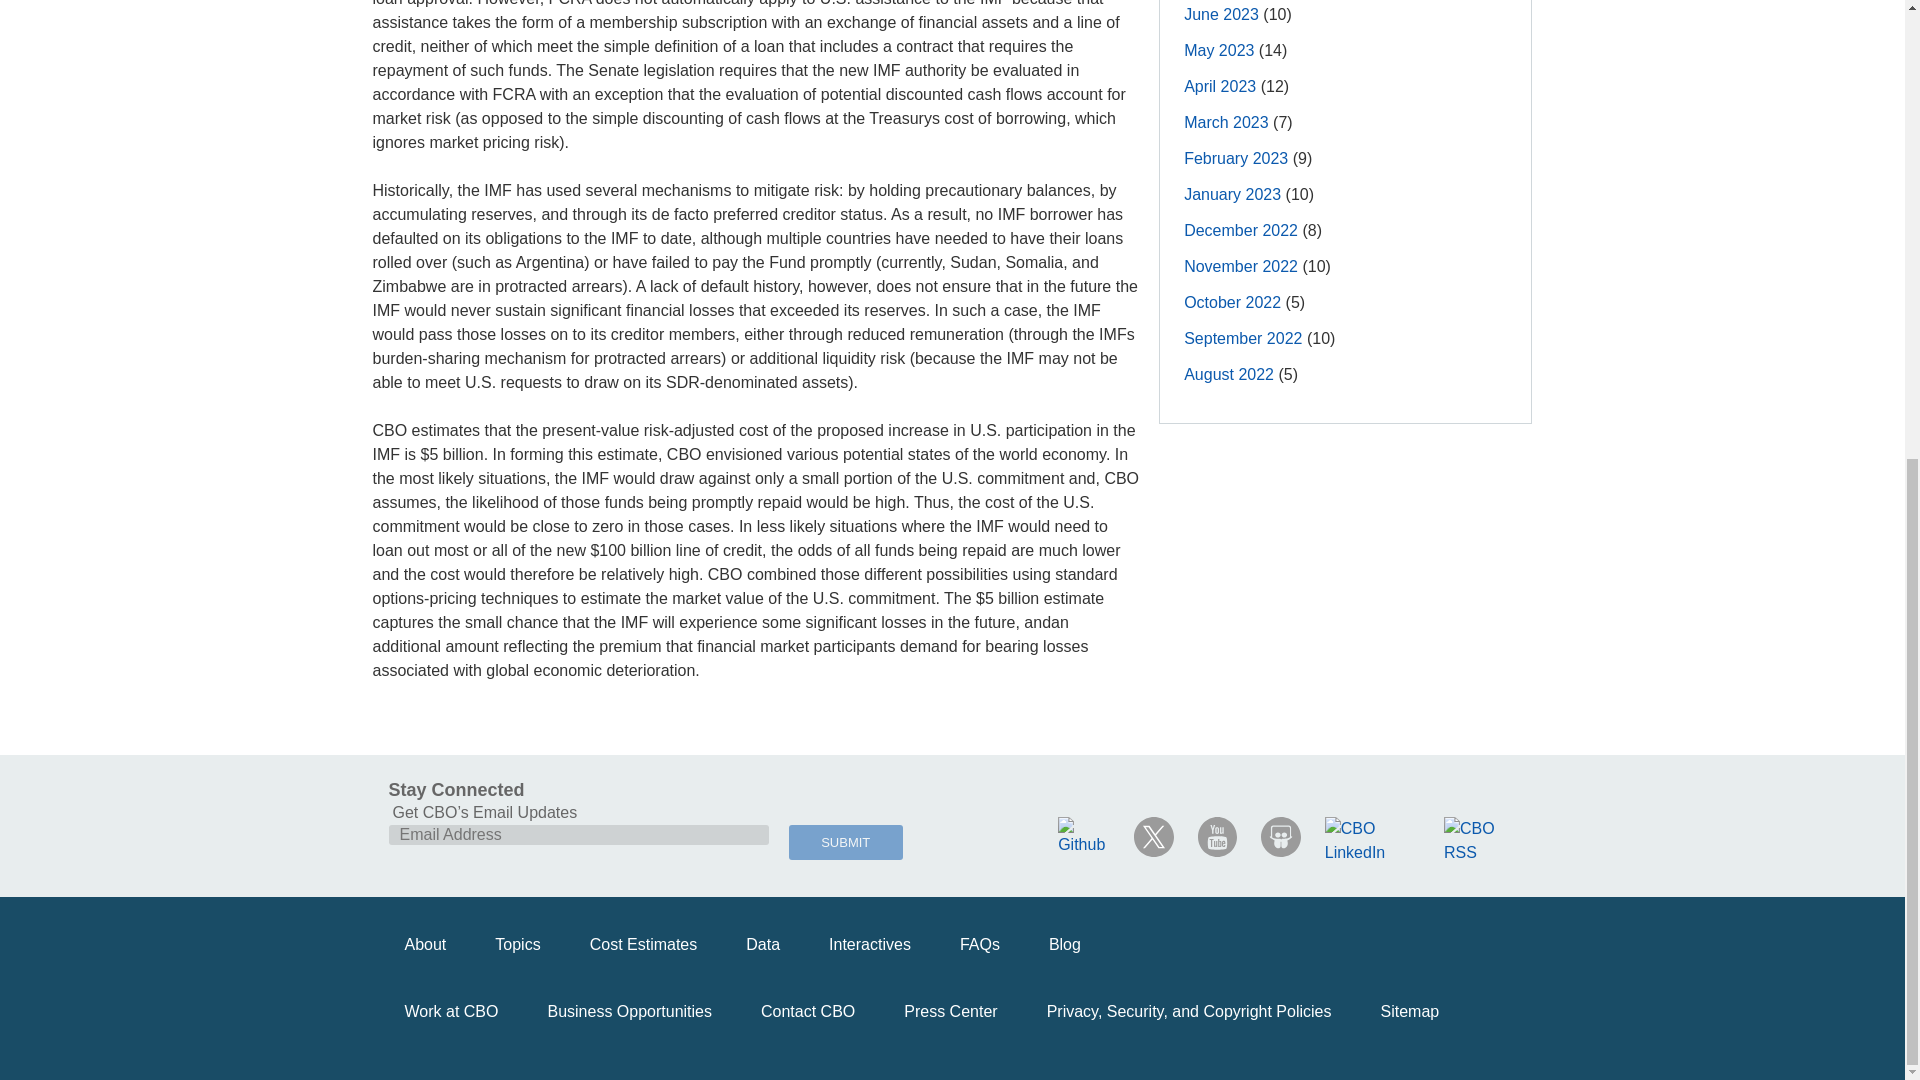 The image size is (1920, 1080). Describe the element at coordinates (1281, 836) in the screenshot. I see `CBO Slideshare` at that location.